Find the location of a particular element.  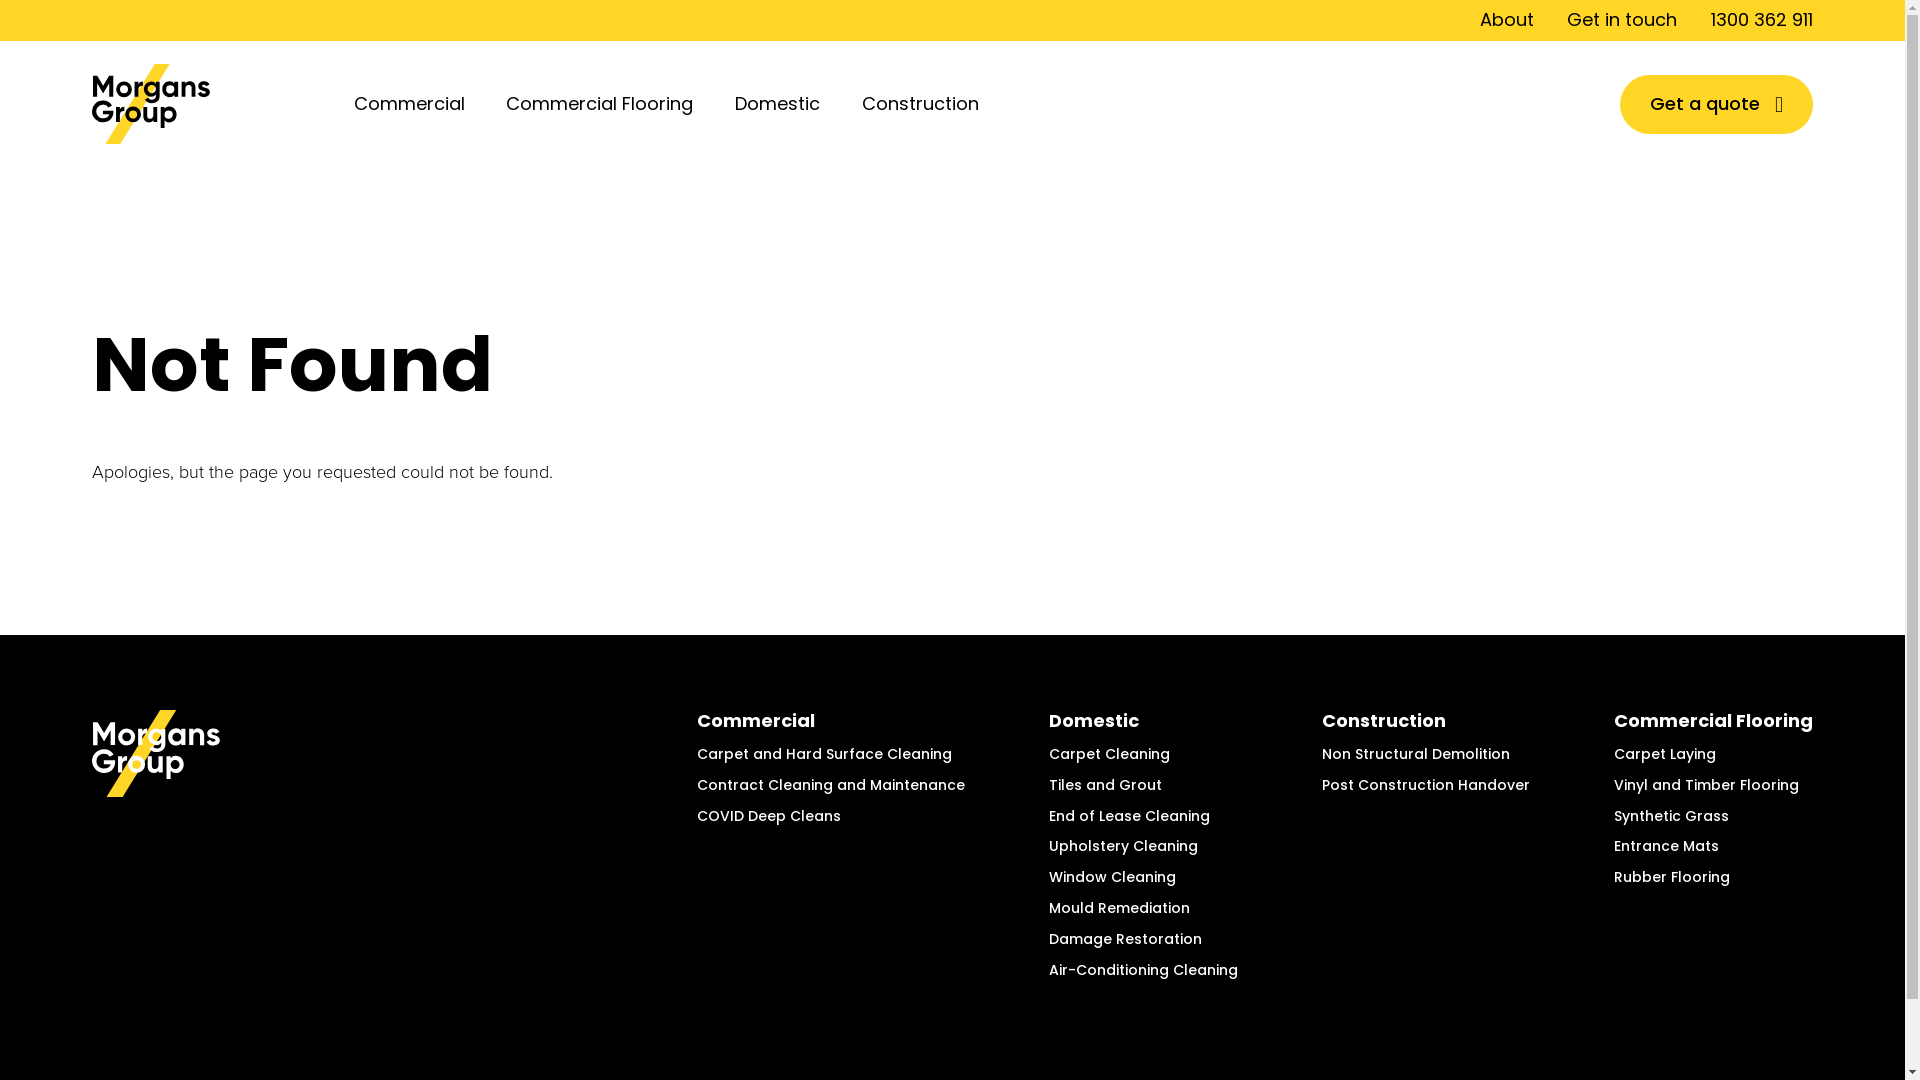

Construction is located at coordinates (924, 104).